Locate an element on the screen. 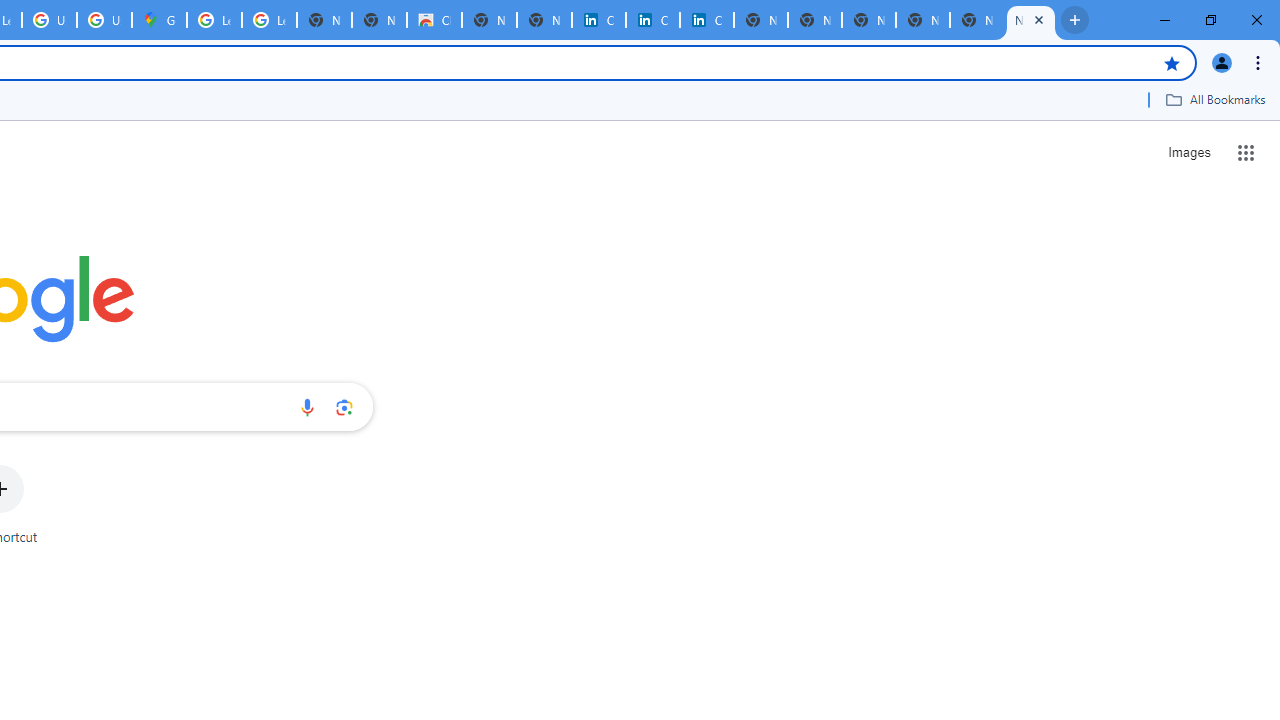 The height and width of the screenshot is (720, 1280). New Tab is located at coordinates (1030, 20).